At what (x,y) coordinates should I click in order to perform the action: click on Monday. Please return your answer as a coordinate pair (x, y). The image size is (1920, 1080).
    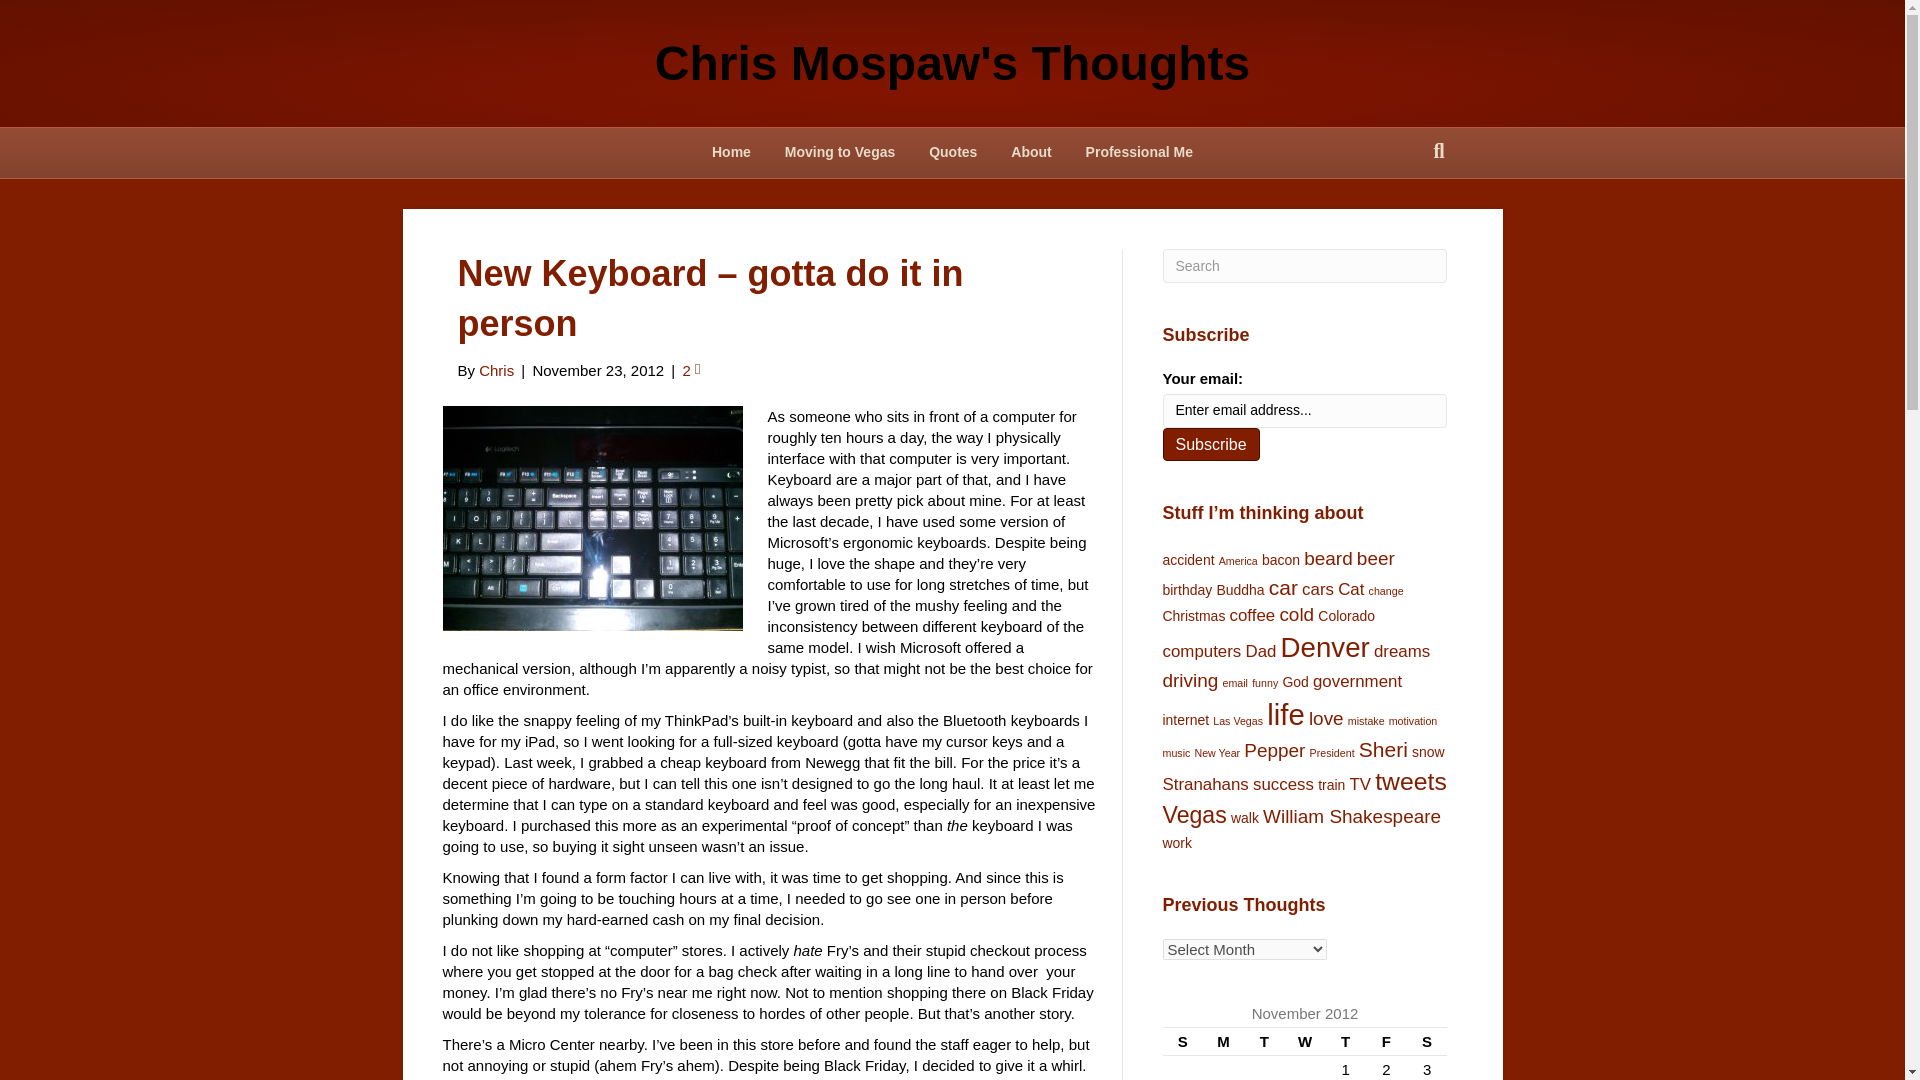
    Looking at the image, I should click on (1224, 1042).